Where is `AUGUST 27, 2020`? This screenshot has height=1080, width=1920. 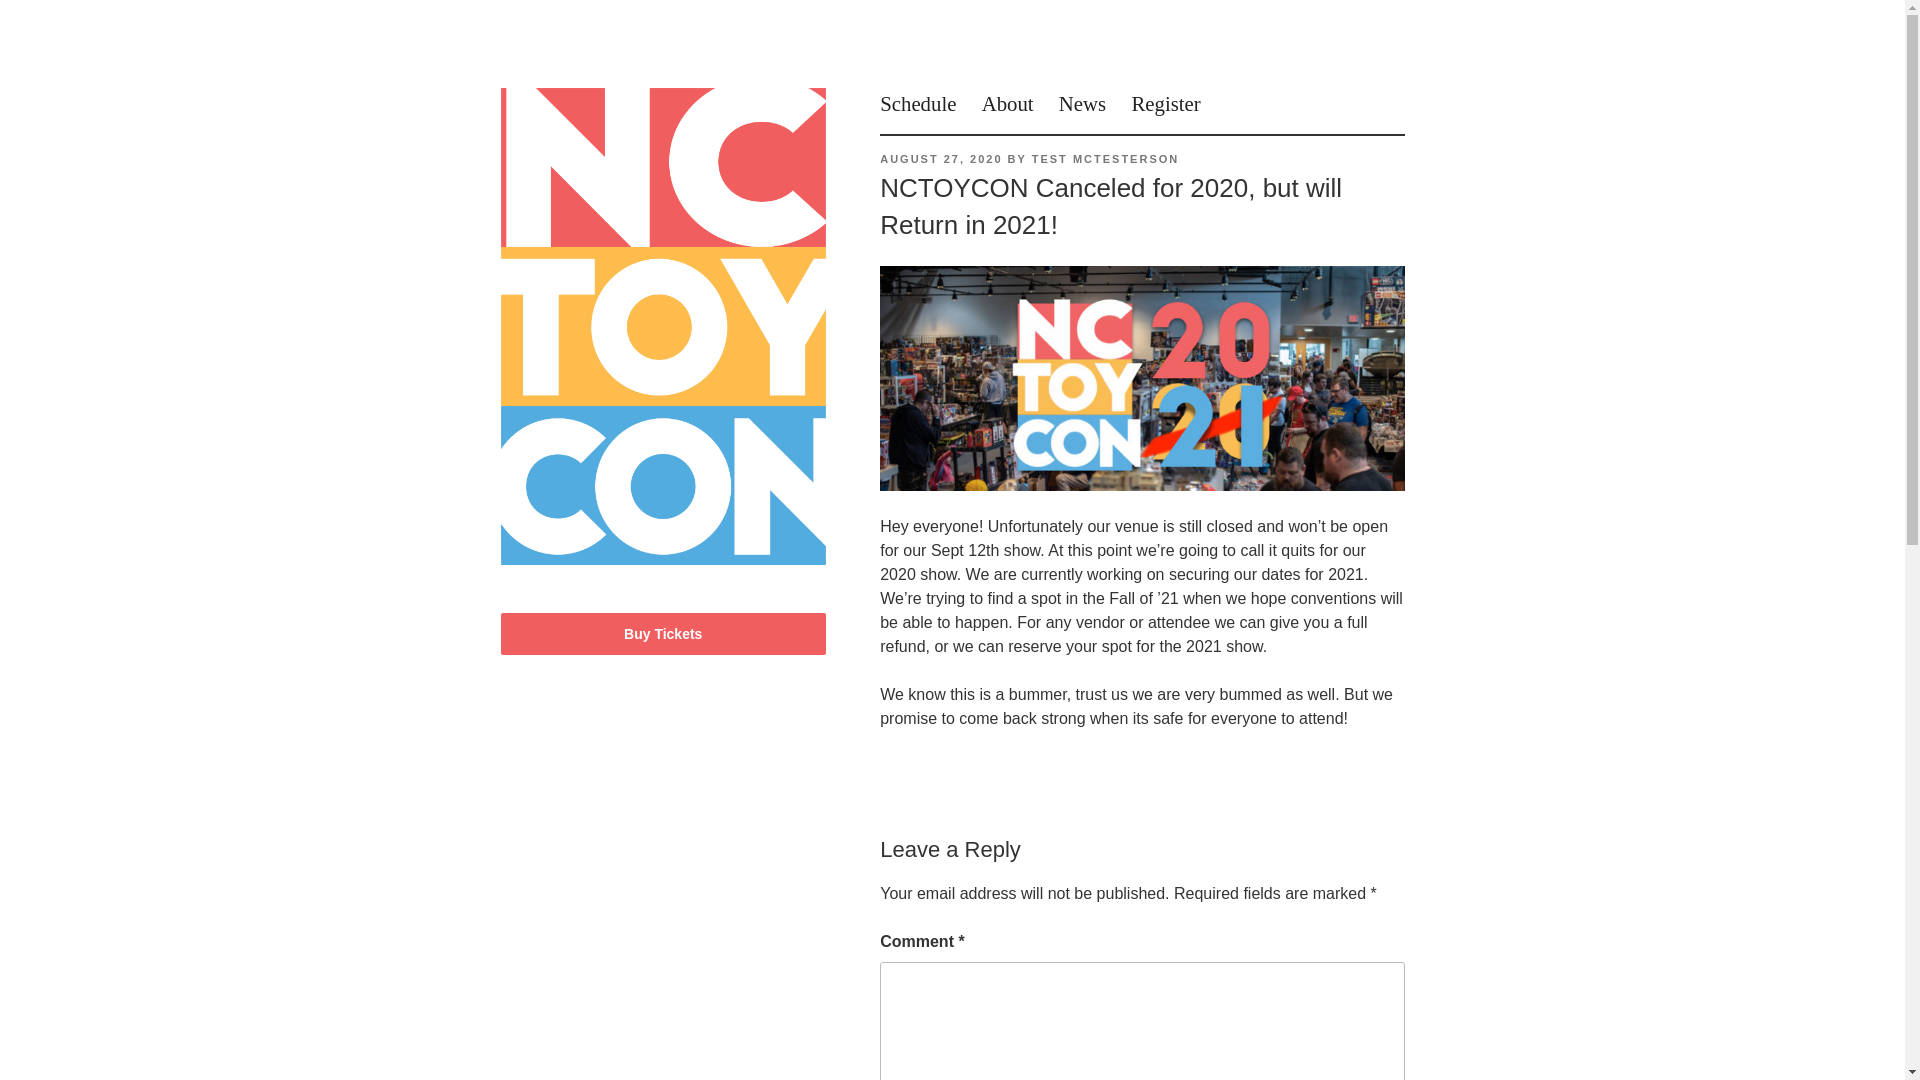
AUGUST 27, 2020 is located at coordinates (940, 159).